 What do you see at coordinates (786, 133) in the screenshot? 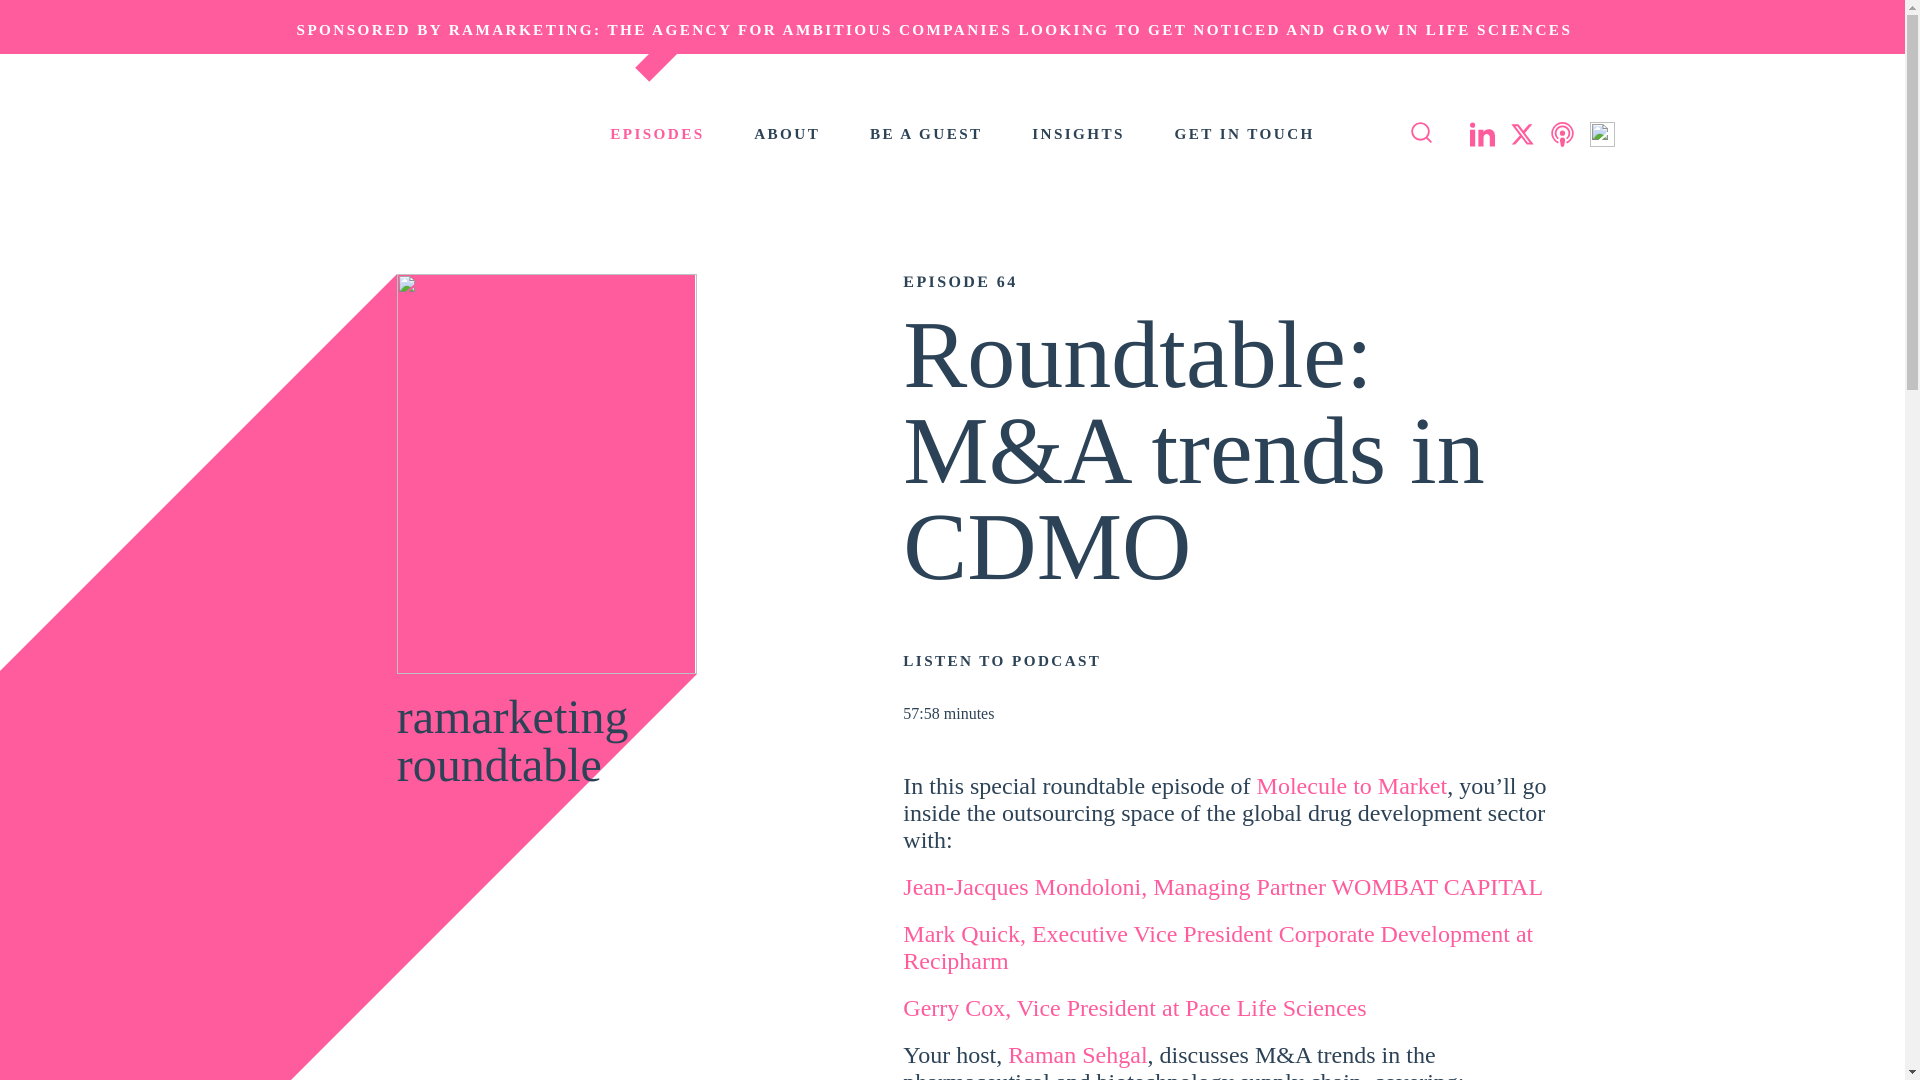
I see `ABOUT` at bounding box center [786, 133].